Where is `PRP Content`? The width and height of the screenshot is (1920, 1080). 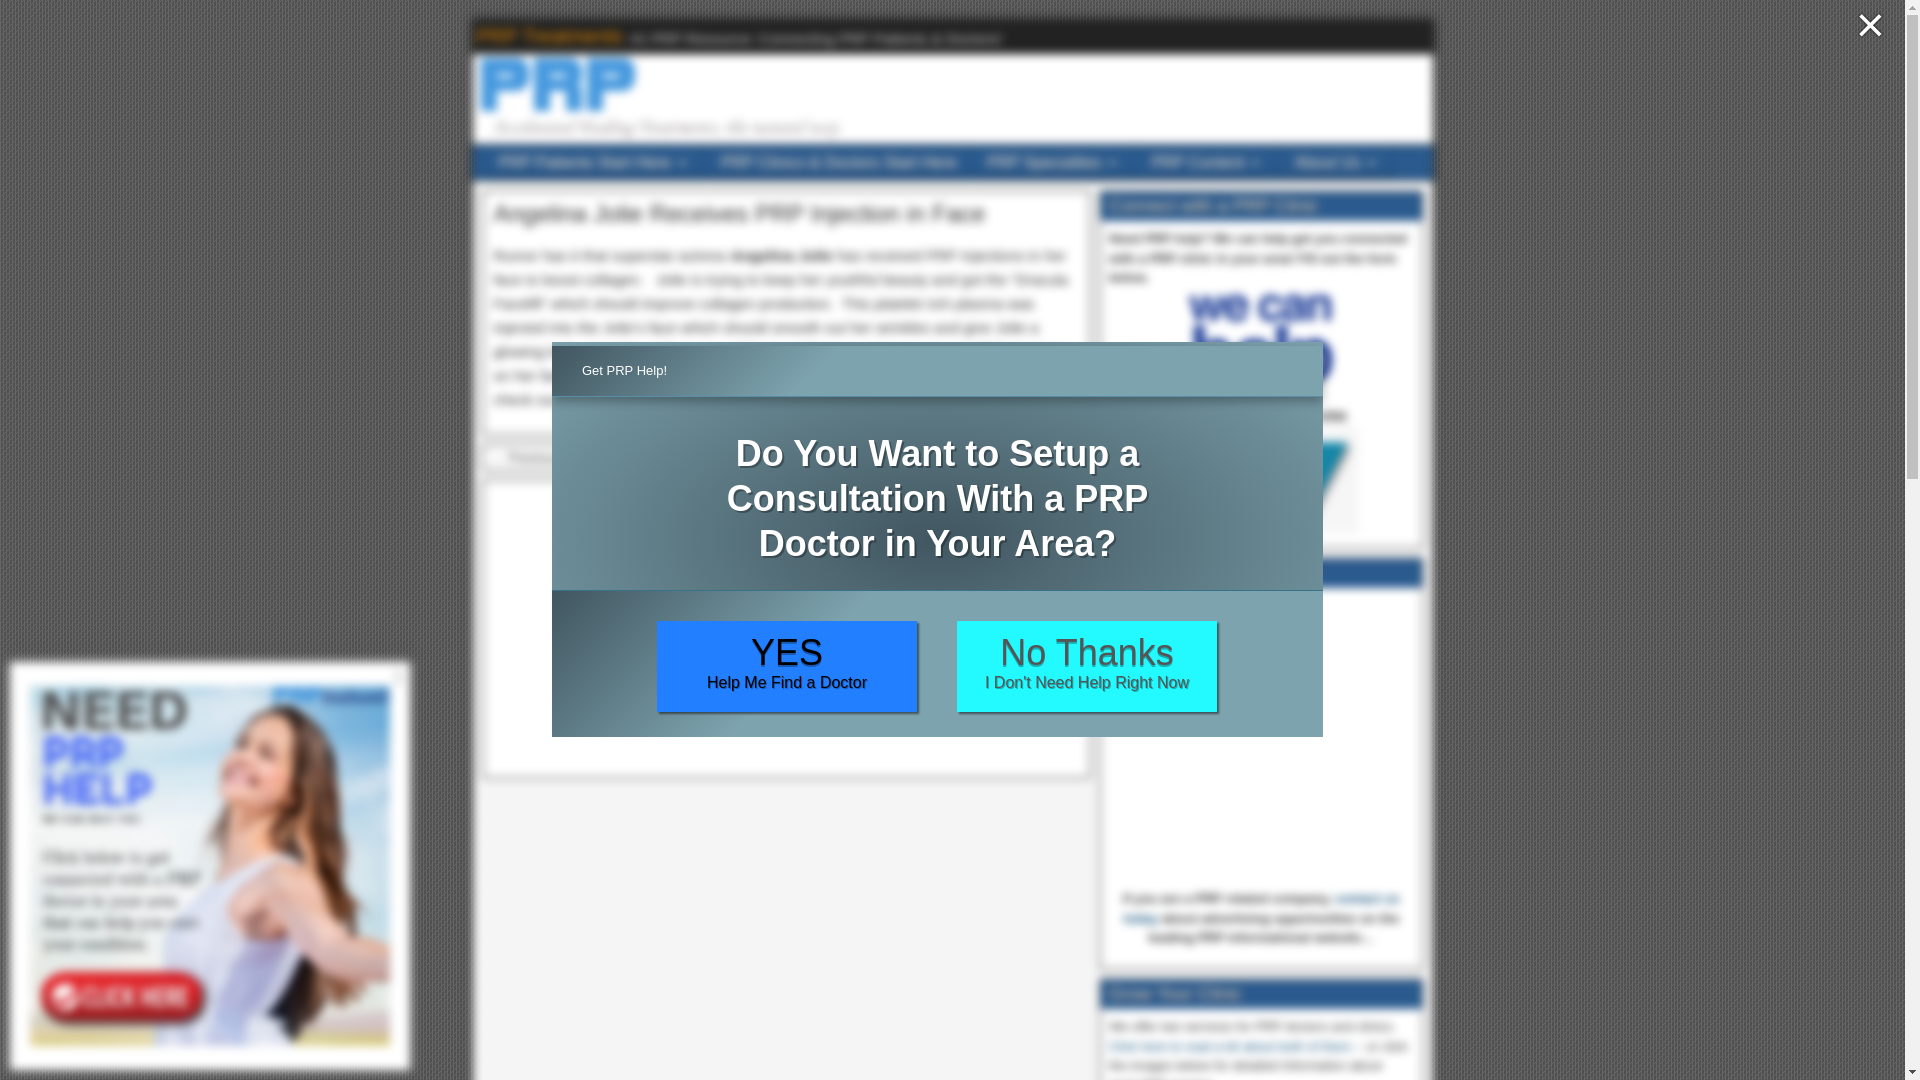
PRP Content is located at coordinates (1207, 161).